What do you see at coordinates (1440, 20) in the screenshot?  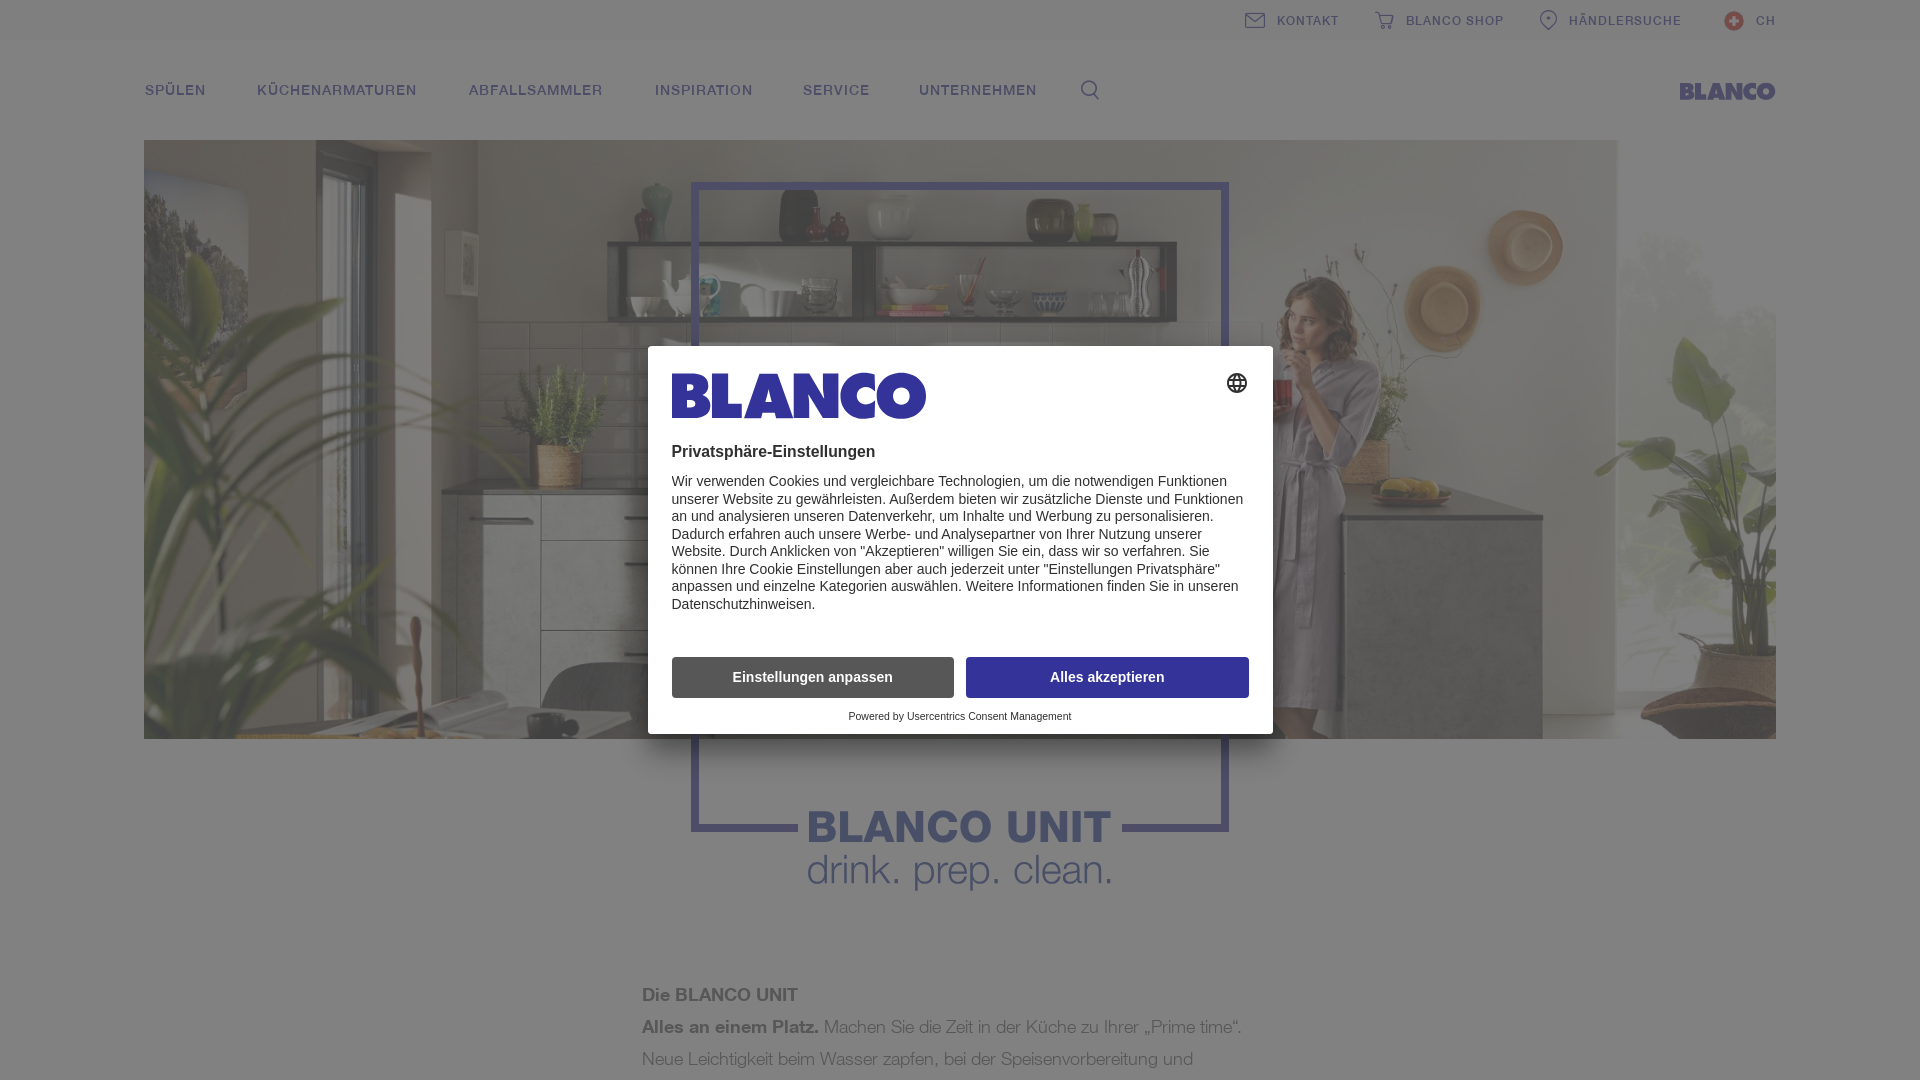 I see `BLANCO SHOP` at bounding box center [1440, 20].